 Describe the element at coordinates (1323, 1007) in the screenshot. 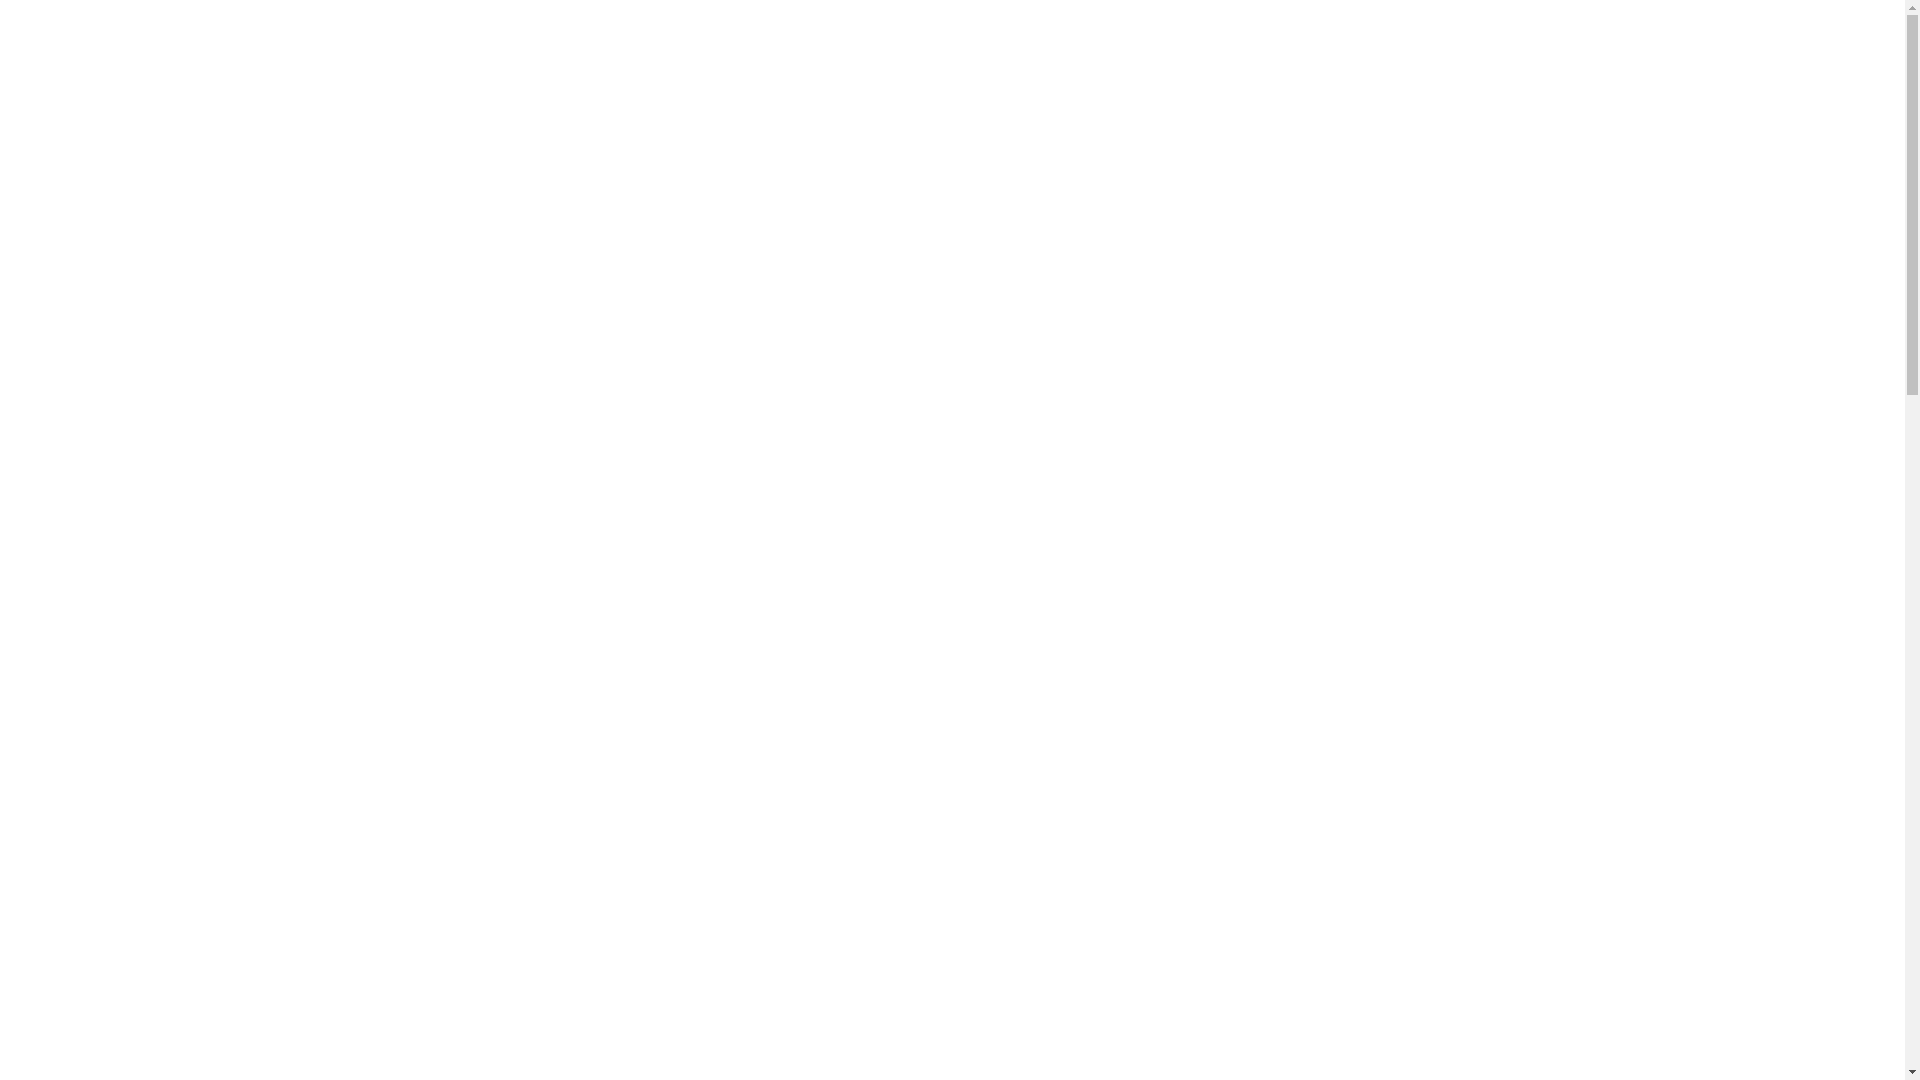

I see `Entries feed` at that location.